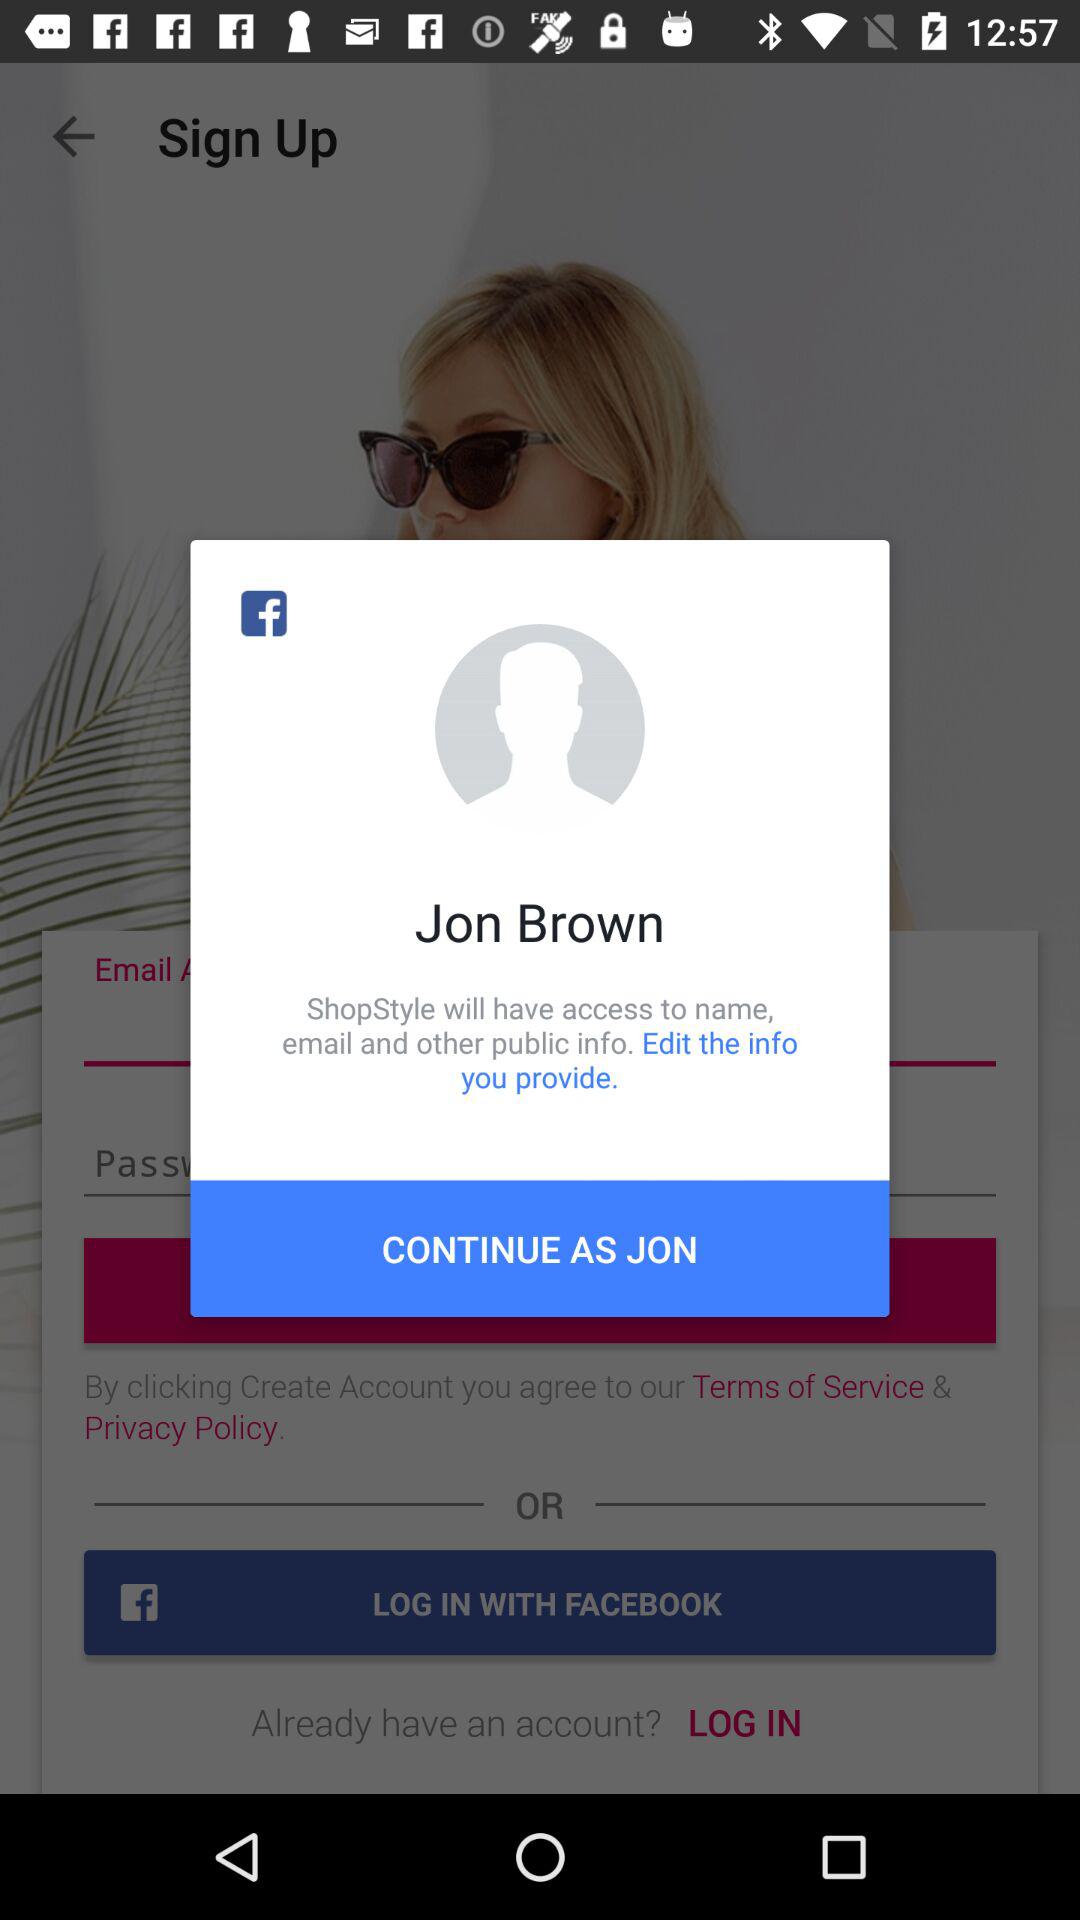 The height and width of the screenshot is (1920, 1080). Describe the element at coordinates (540, 1248) in the screenshot. I see `tap the continue as jon icon` at that location.